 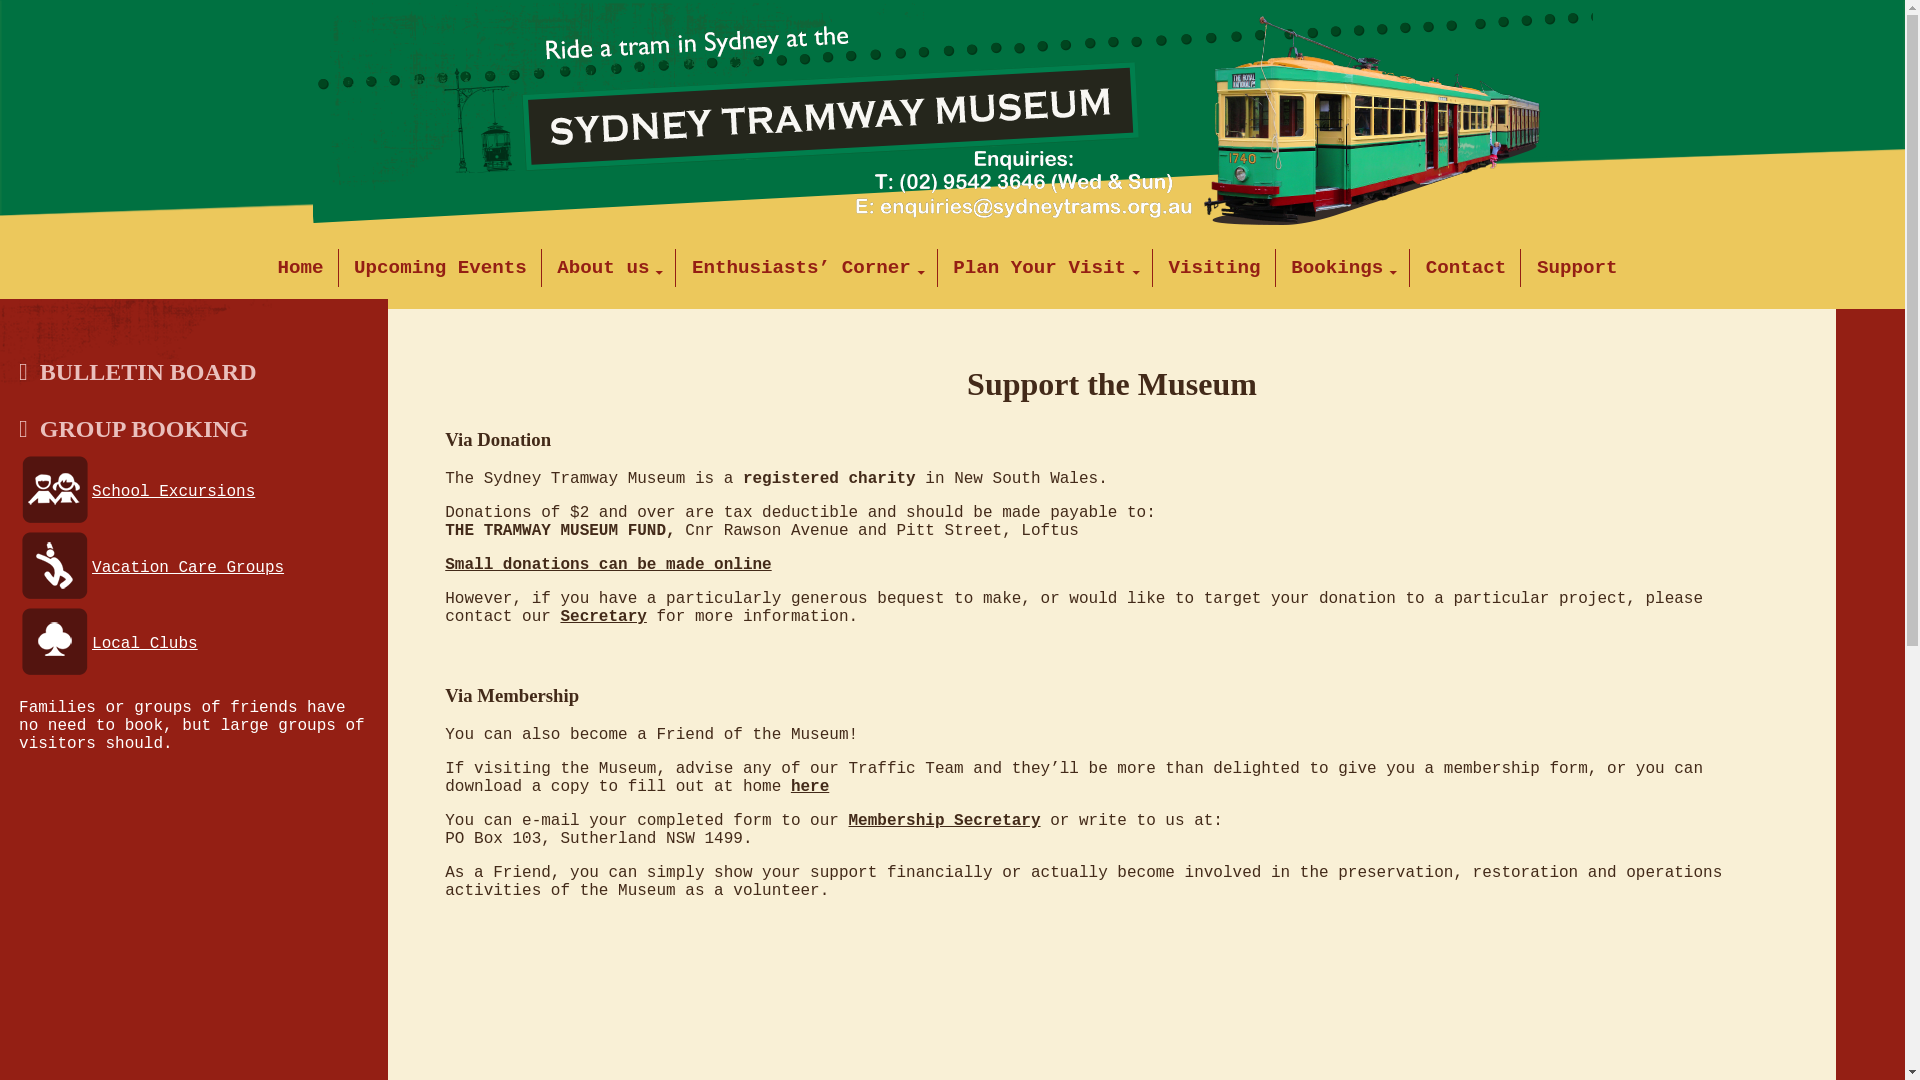 What do you see at coordinates (1582, 268) in the screenshot?
I see `Support` at bounding box center [1582, 268].